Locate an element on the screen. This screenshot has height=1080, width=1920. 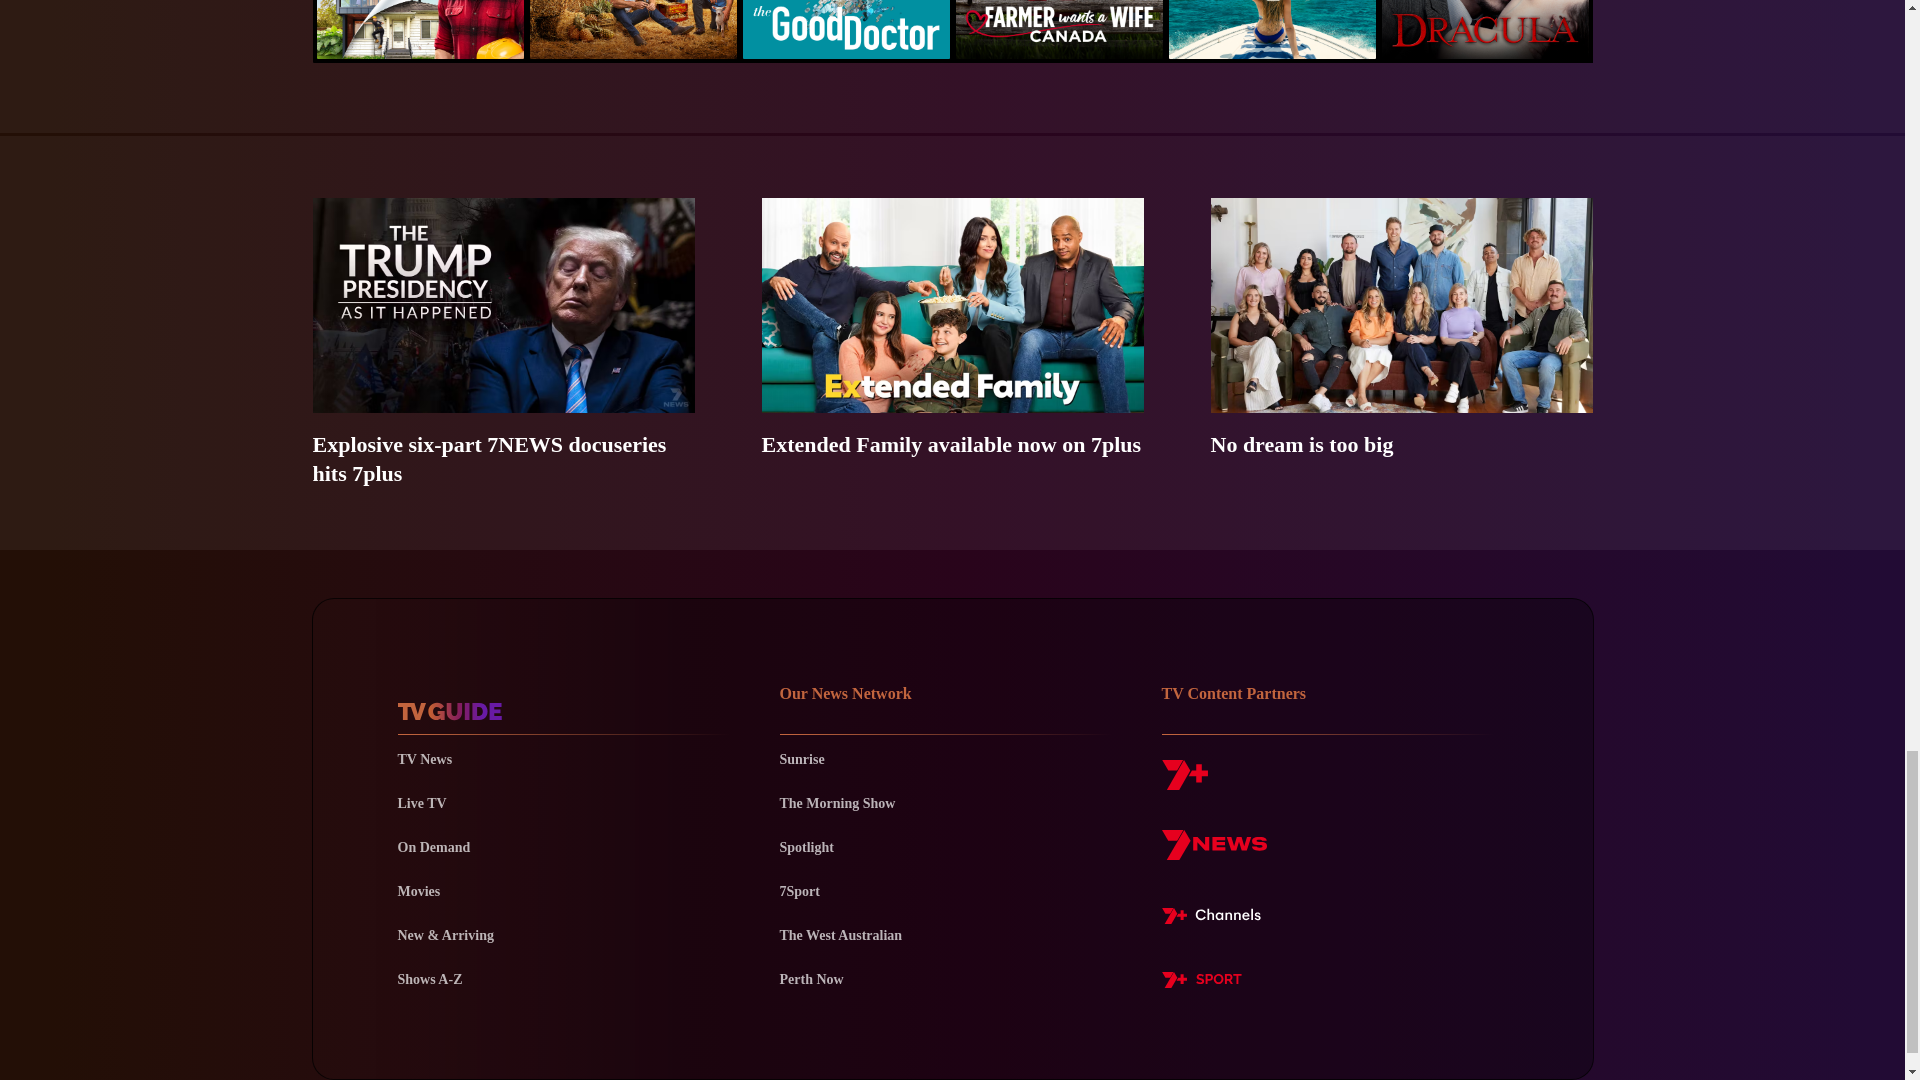
Explosive six-part 7NEWS docuseries hits 7plus is located at coordinates (502, 342).